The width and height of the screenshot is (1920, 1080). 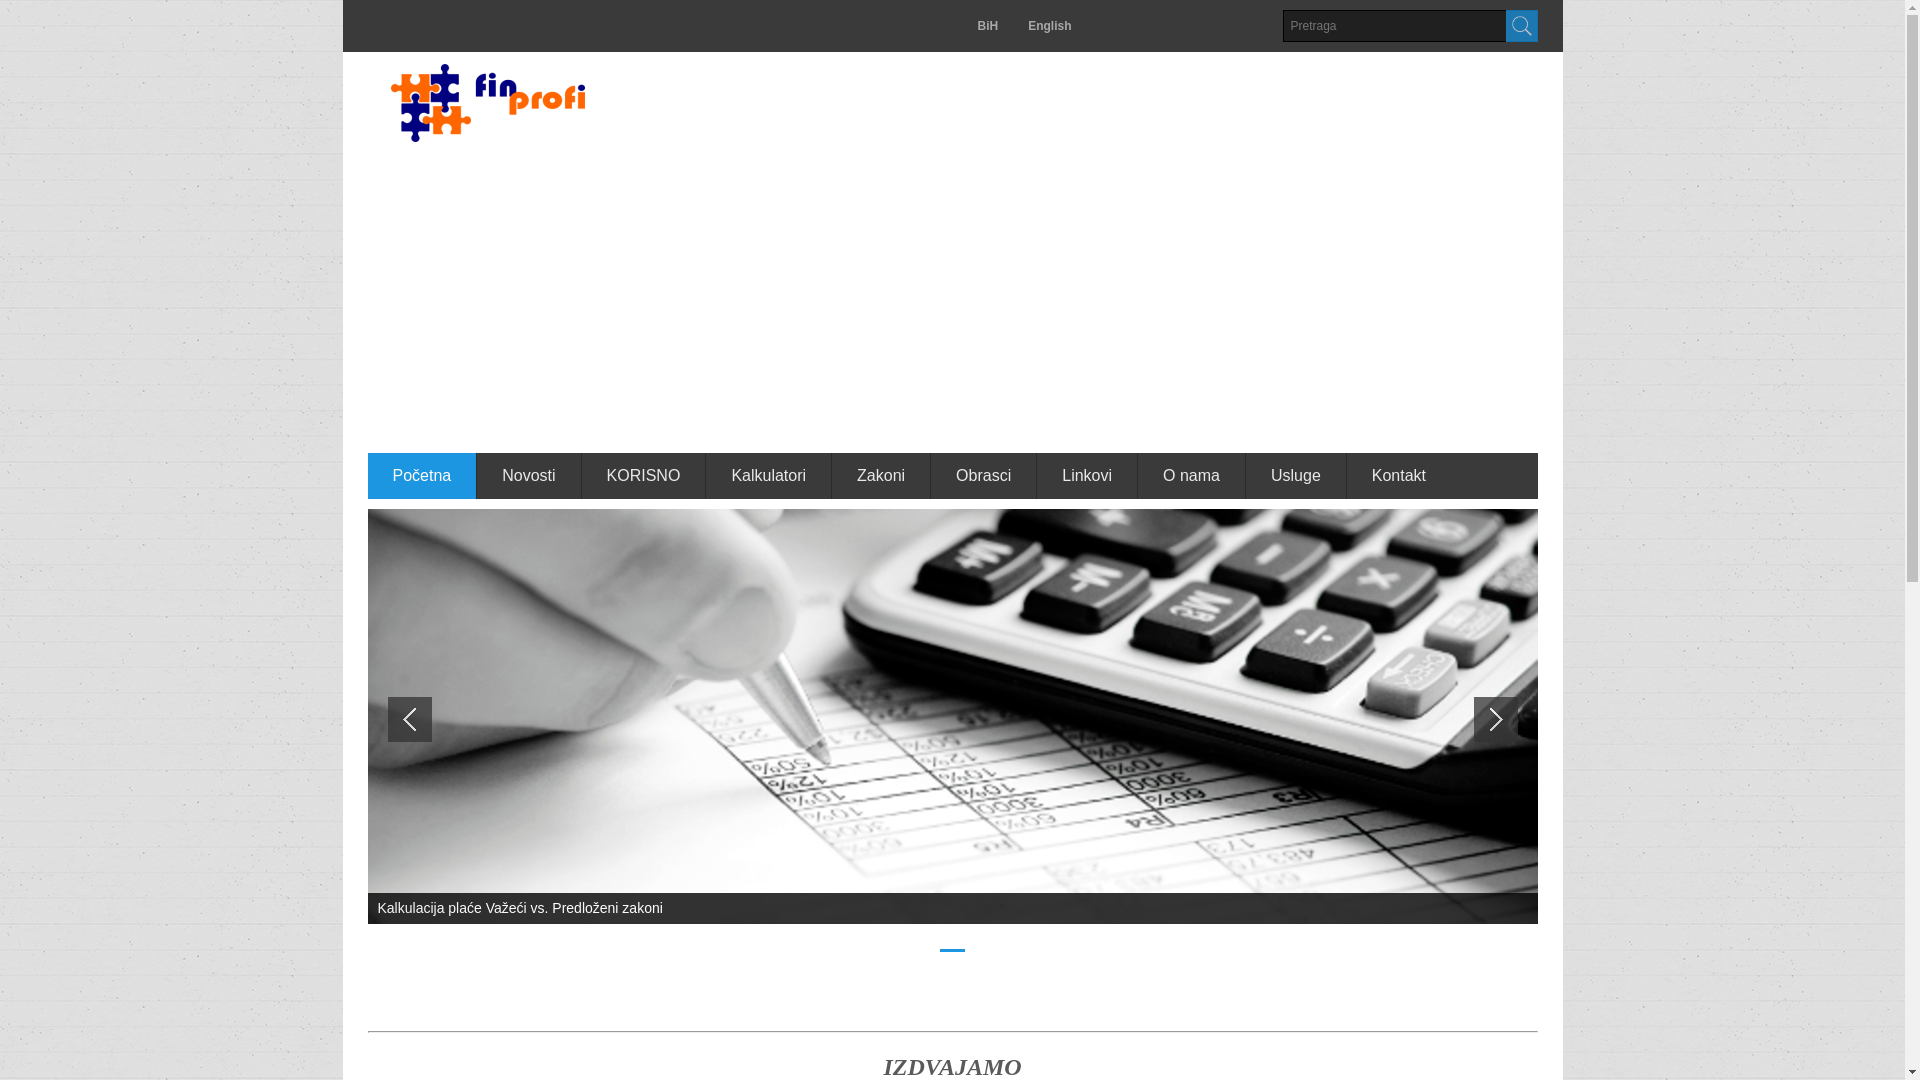 I want to click on Usluge, so click(x=1296, y=476).